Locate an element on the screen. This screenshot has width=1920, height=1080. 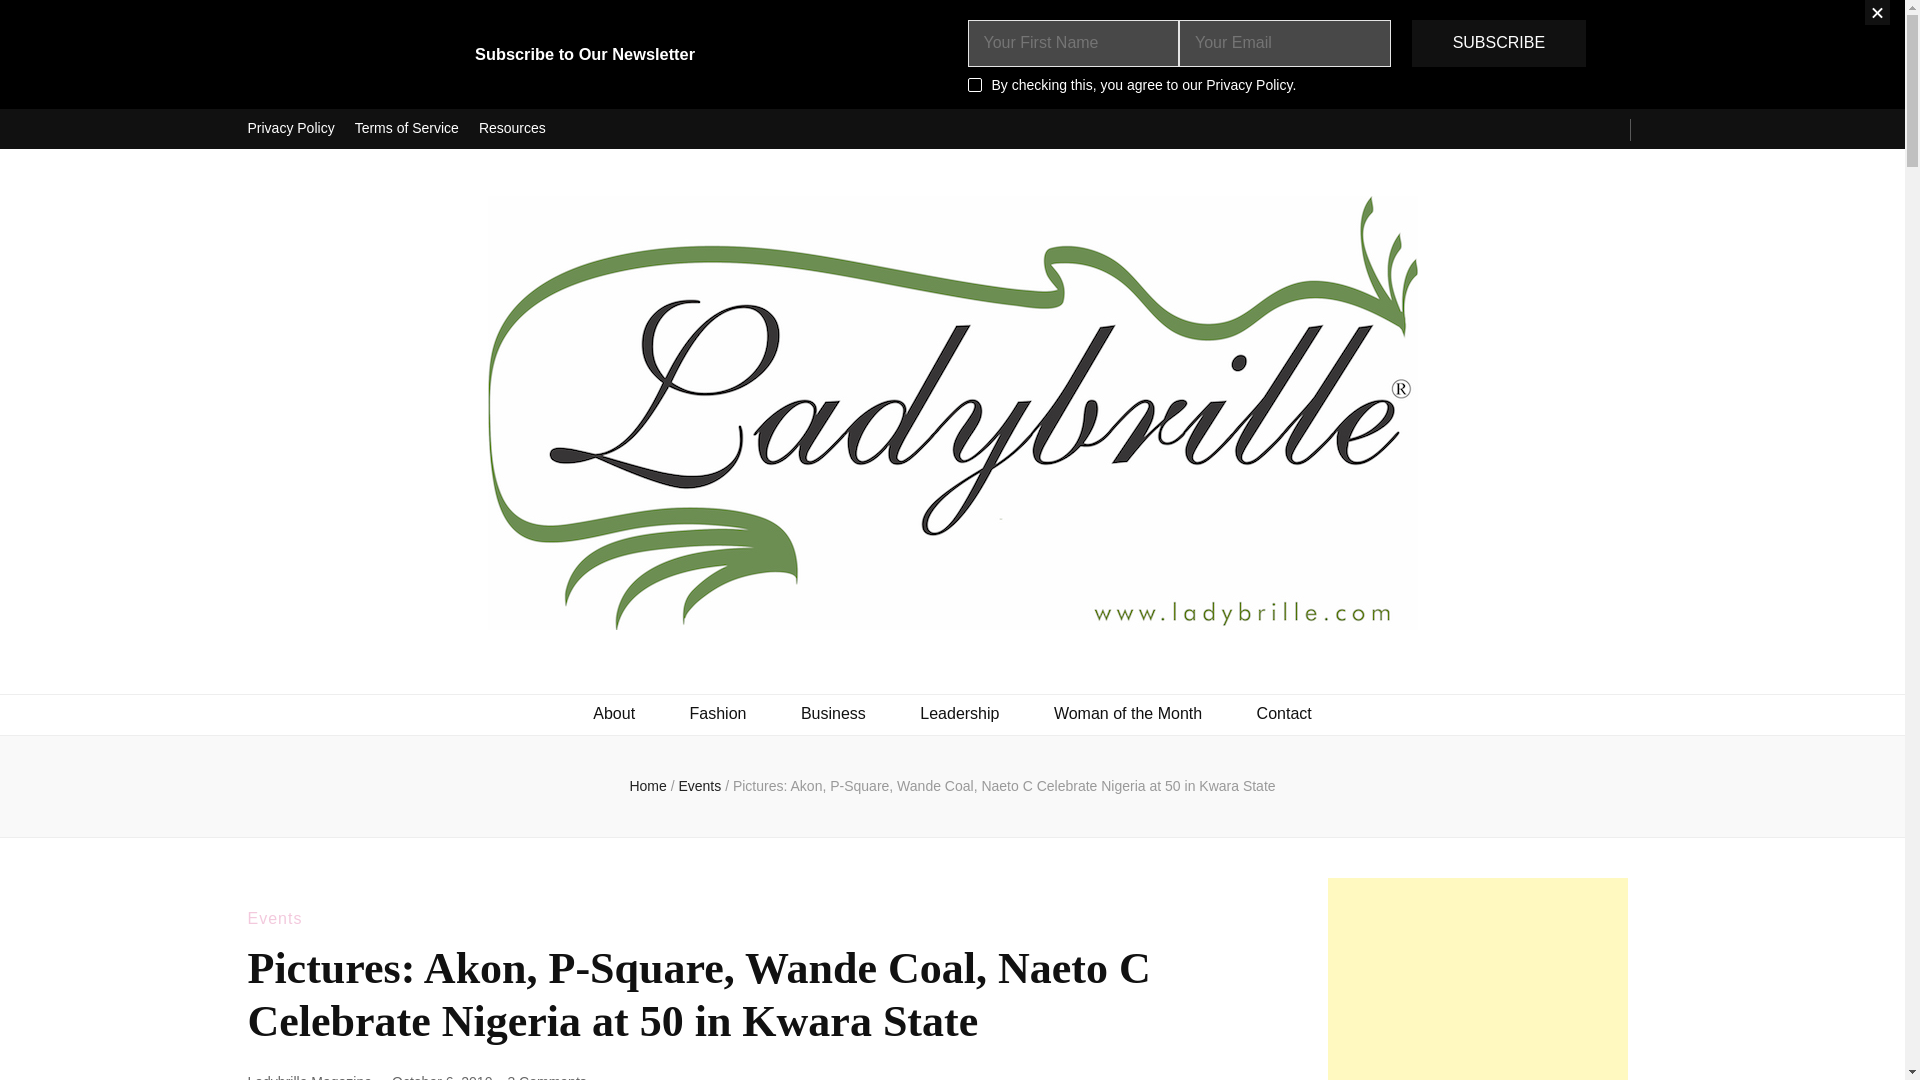
Woman of the Month is located at coordinates (1128, 714).